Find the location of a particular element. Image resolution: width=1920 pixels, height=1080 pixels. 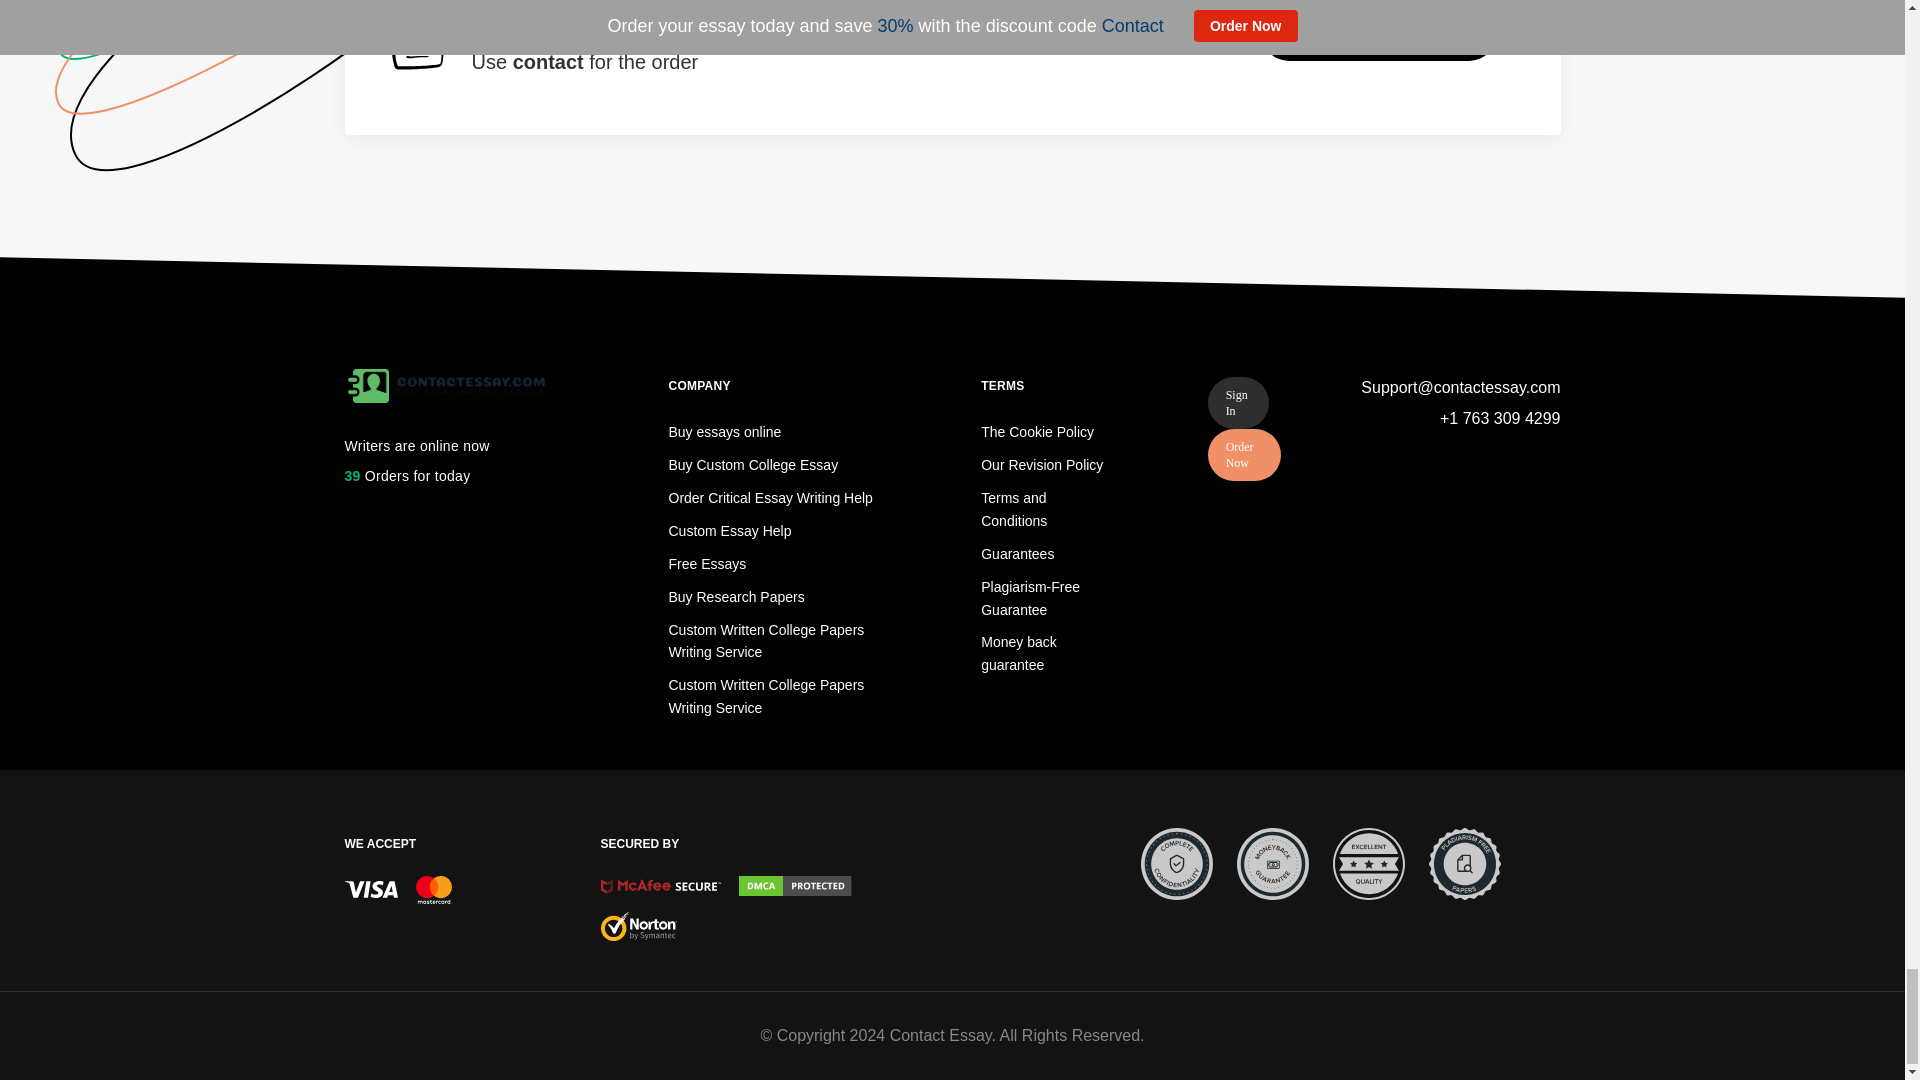

Buy Custom College Essay is located at coordinates (752, 464).